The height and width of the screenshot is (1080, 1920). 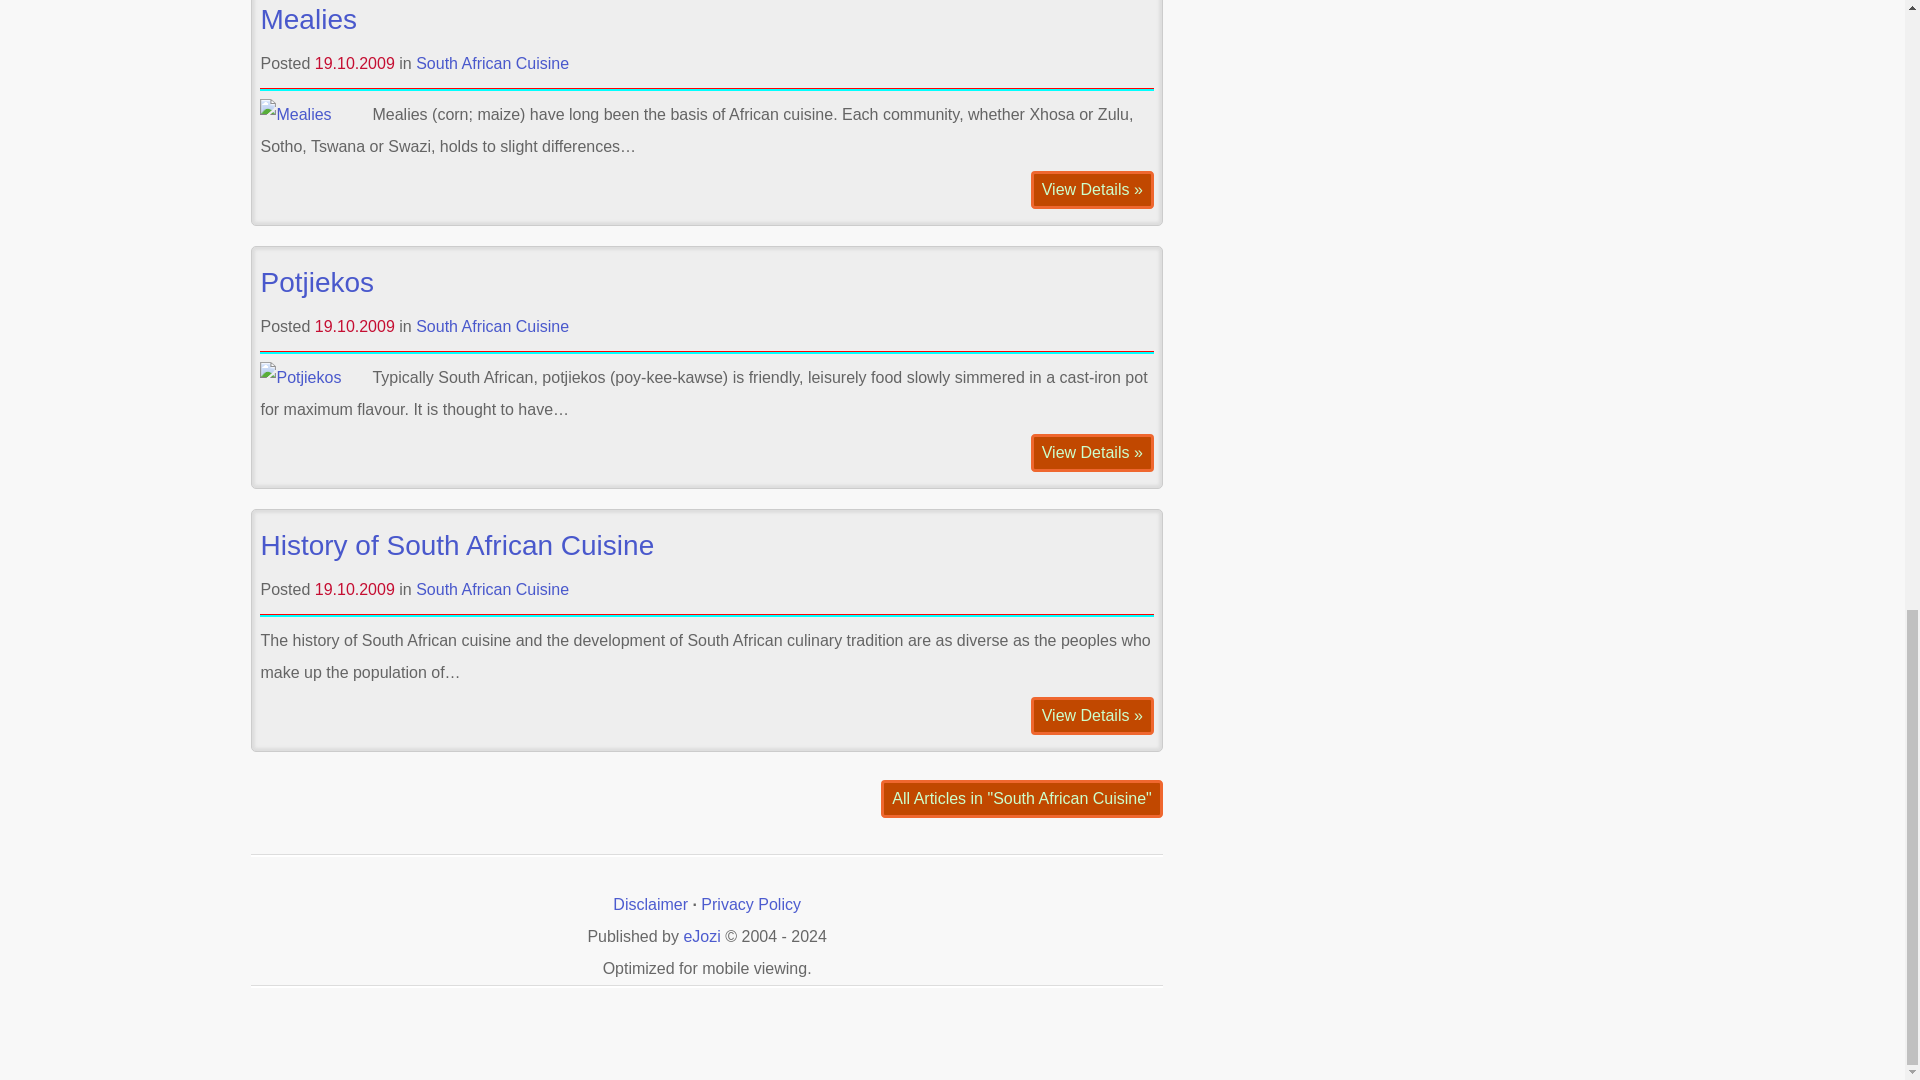 I want to click on Mealies, so click(x=307, y=19).